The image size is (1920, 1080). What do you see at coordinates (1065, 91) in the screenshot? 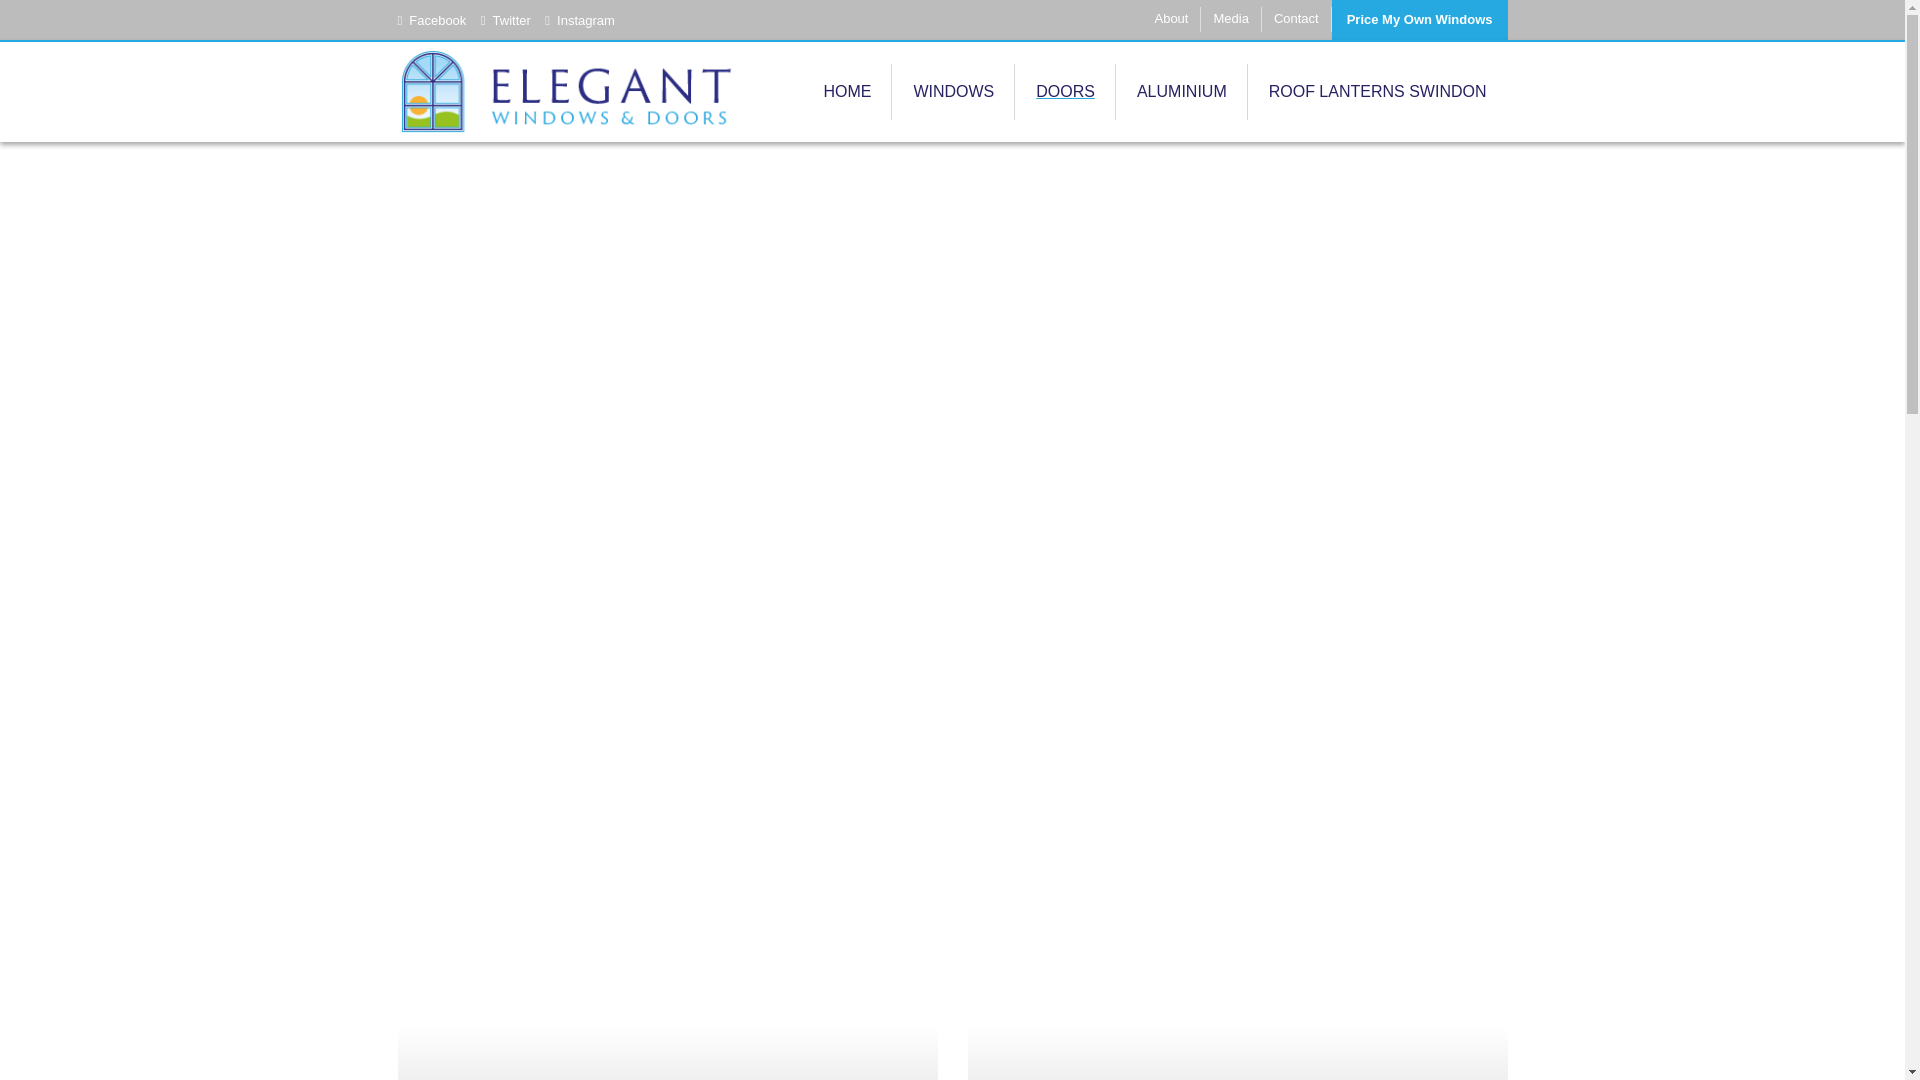
I see `DOORS` at bounding box center [1065, 91].